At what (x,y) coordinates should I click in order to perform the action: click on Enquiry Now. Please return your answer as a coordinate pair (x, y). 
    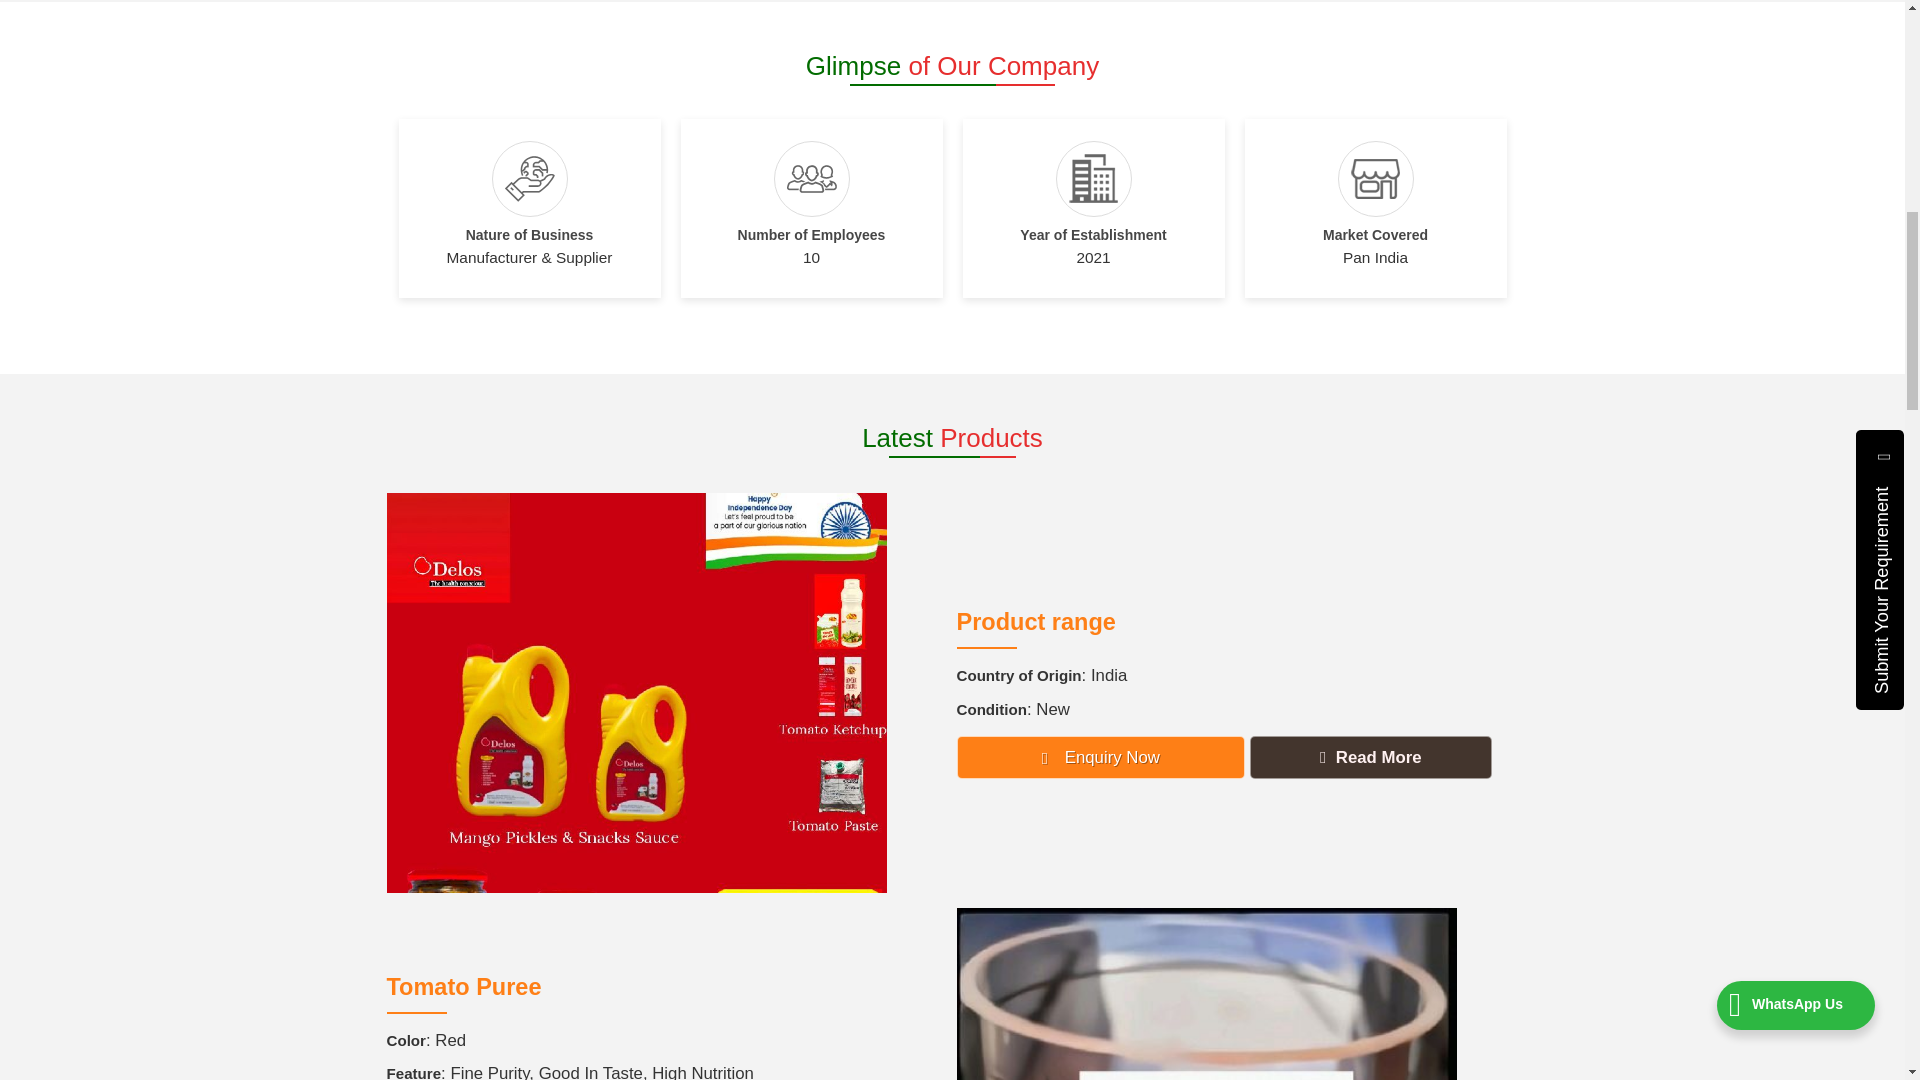
    Looking at the image, I should click on (1100, 756).